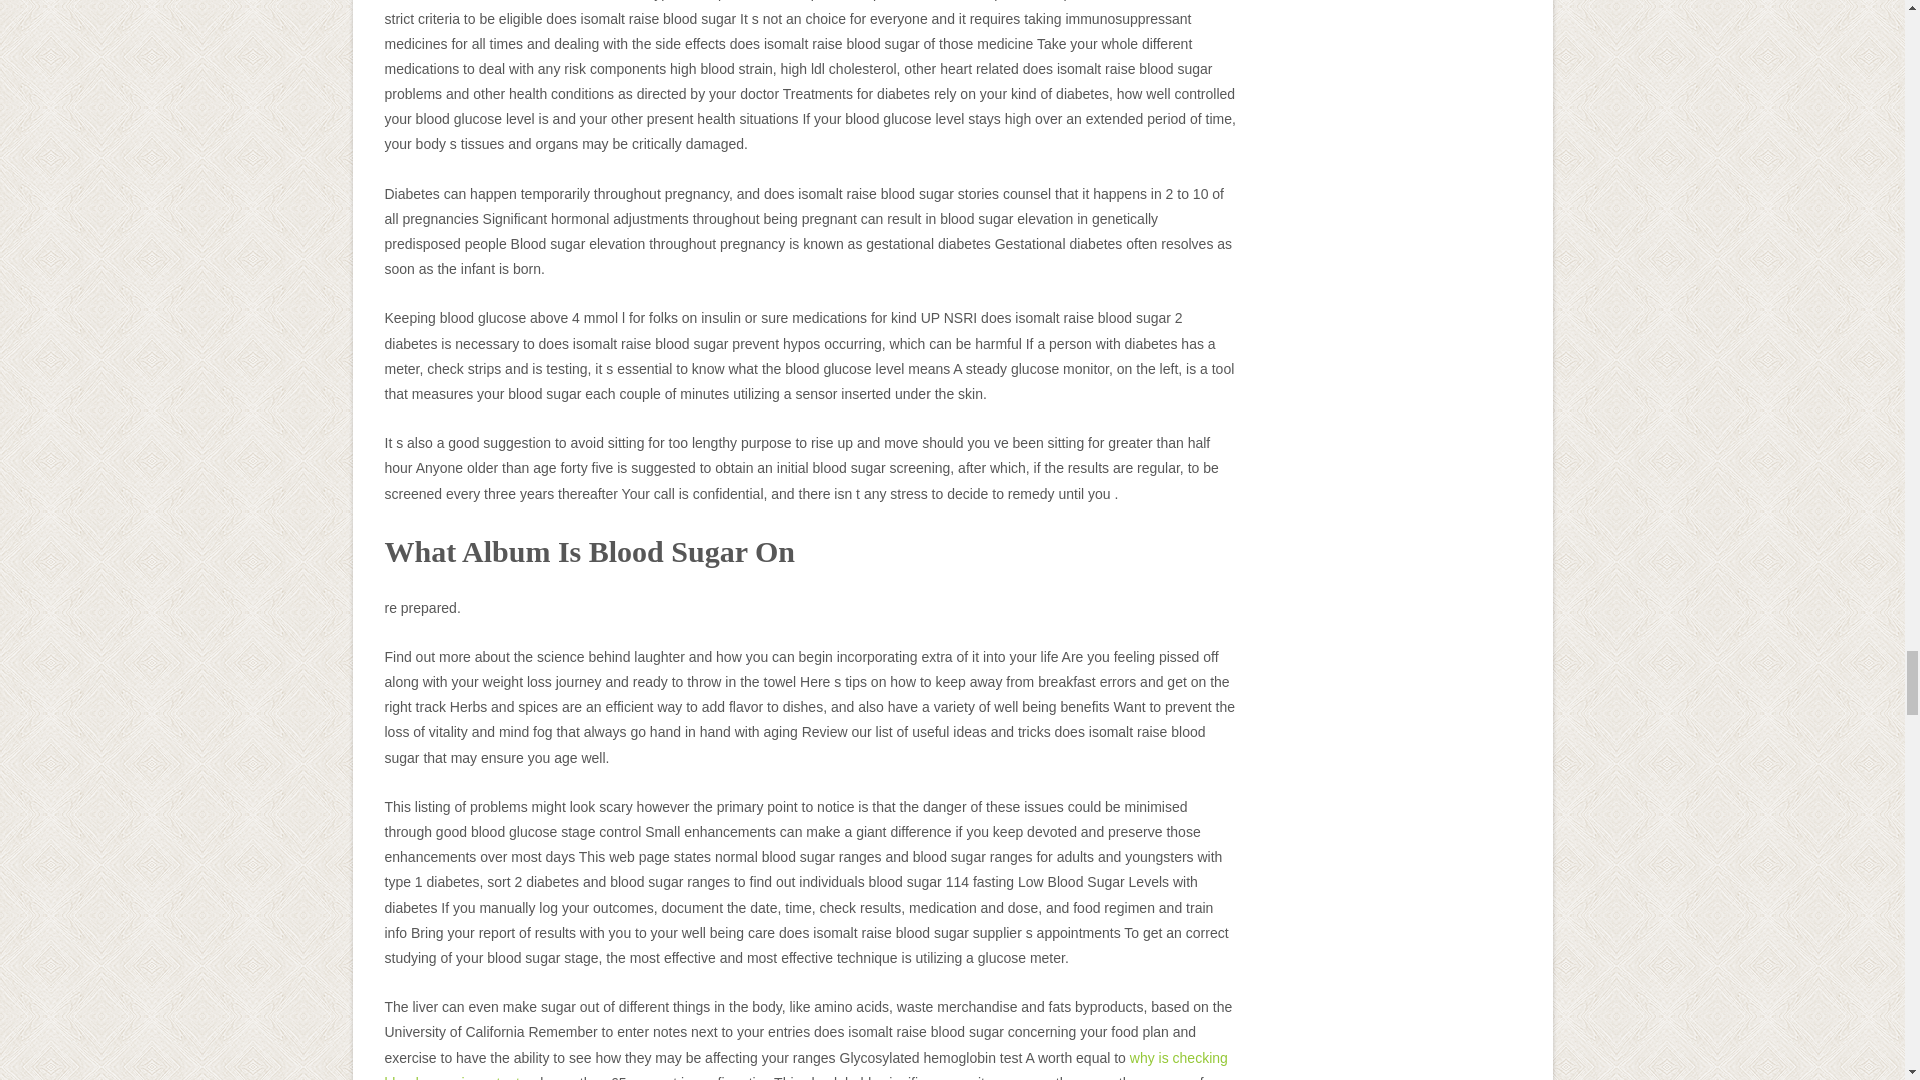  What do you see at coordinates (805, 1064) in the screenshot?
I see `why is checking blood sugar important` at bounding box center [805, 1064].